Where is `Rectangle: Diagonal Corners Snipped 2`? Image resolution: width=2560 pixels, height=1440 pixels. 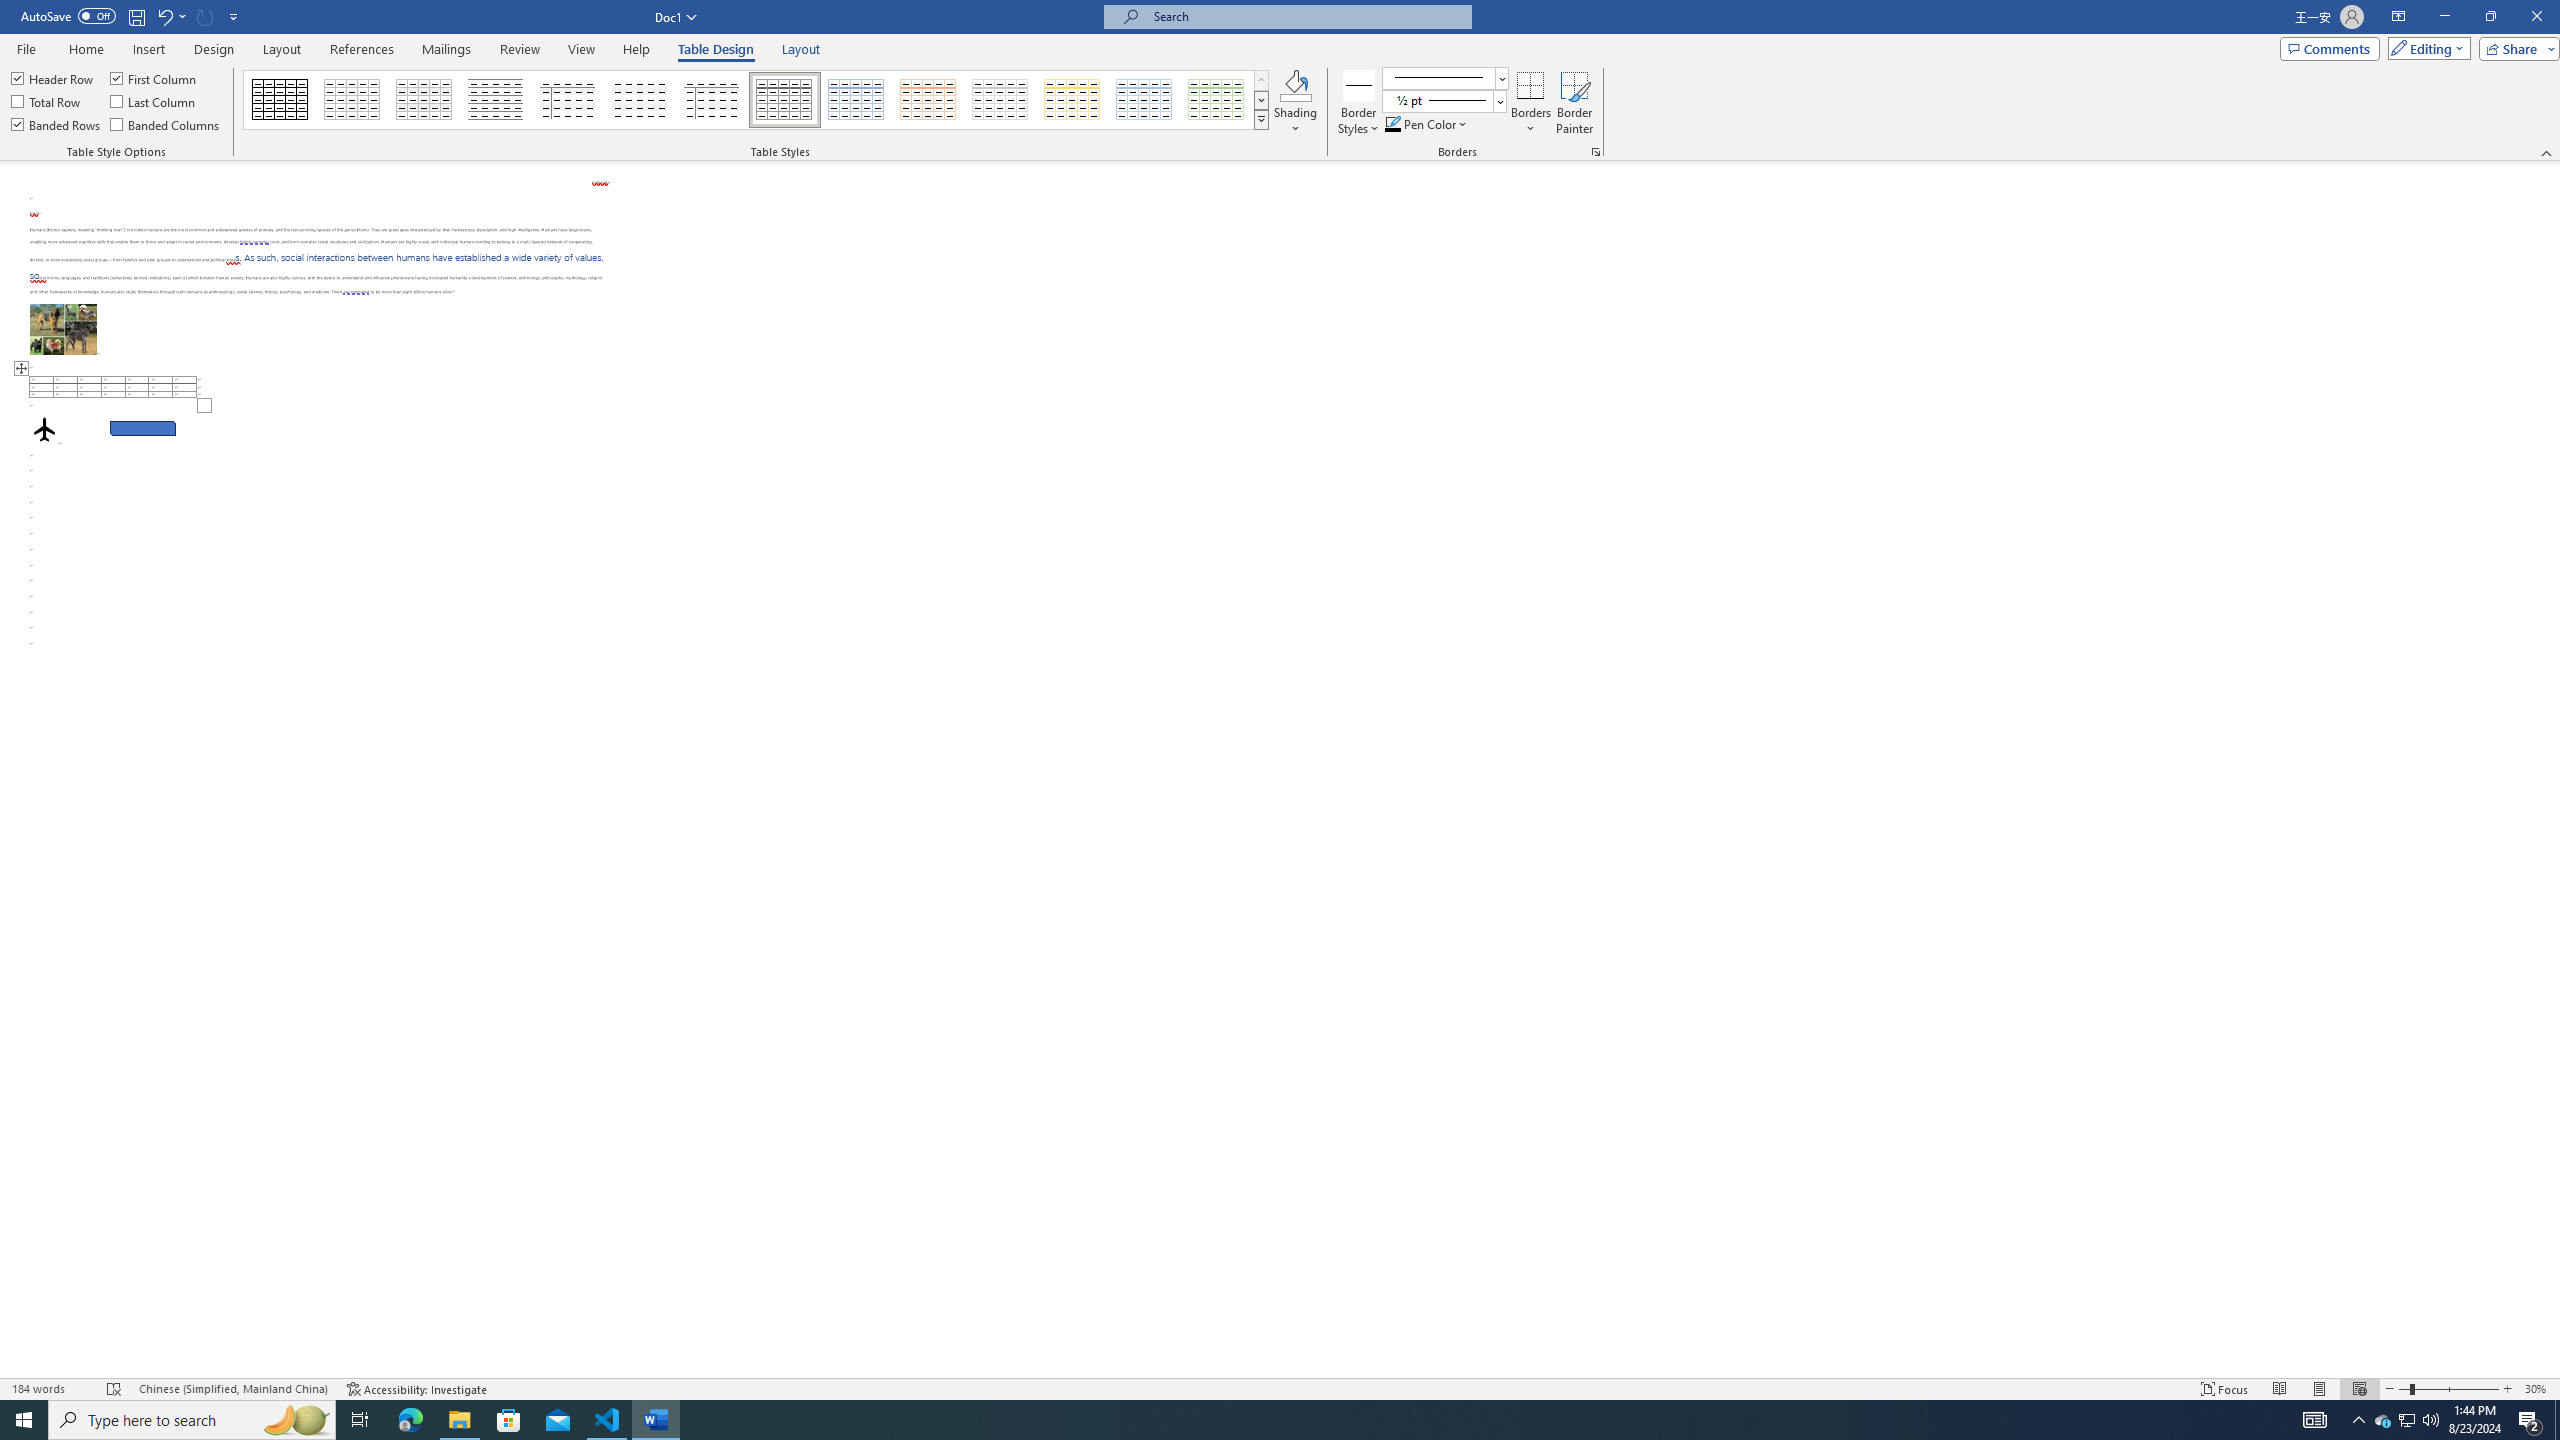
Rectangle: Diagonal Corners Snipped 2 is located at coordinates (143, 428).